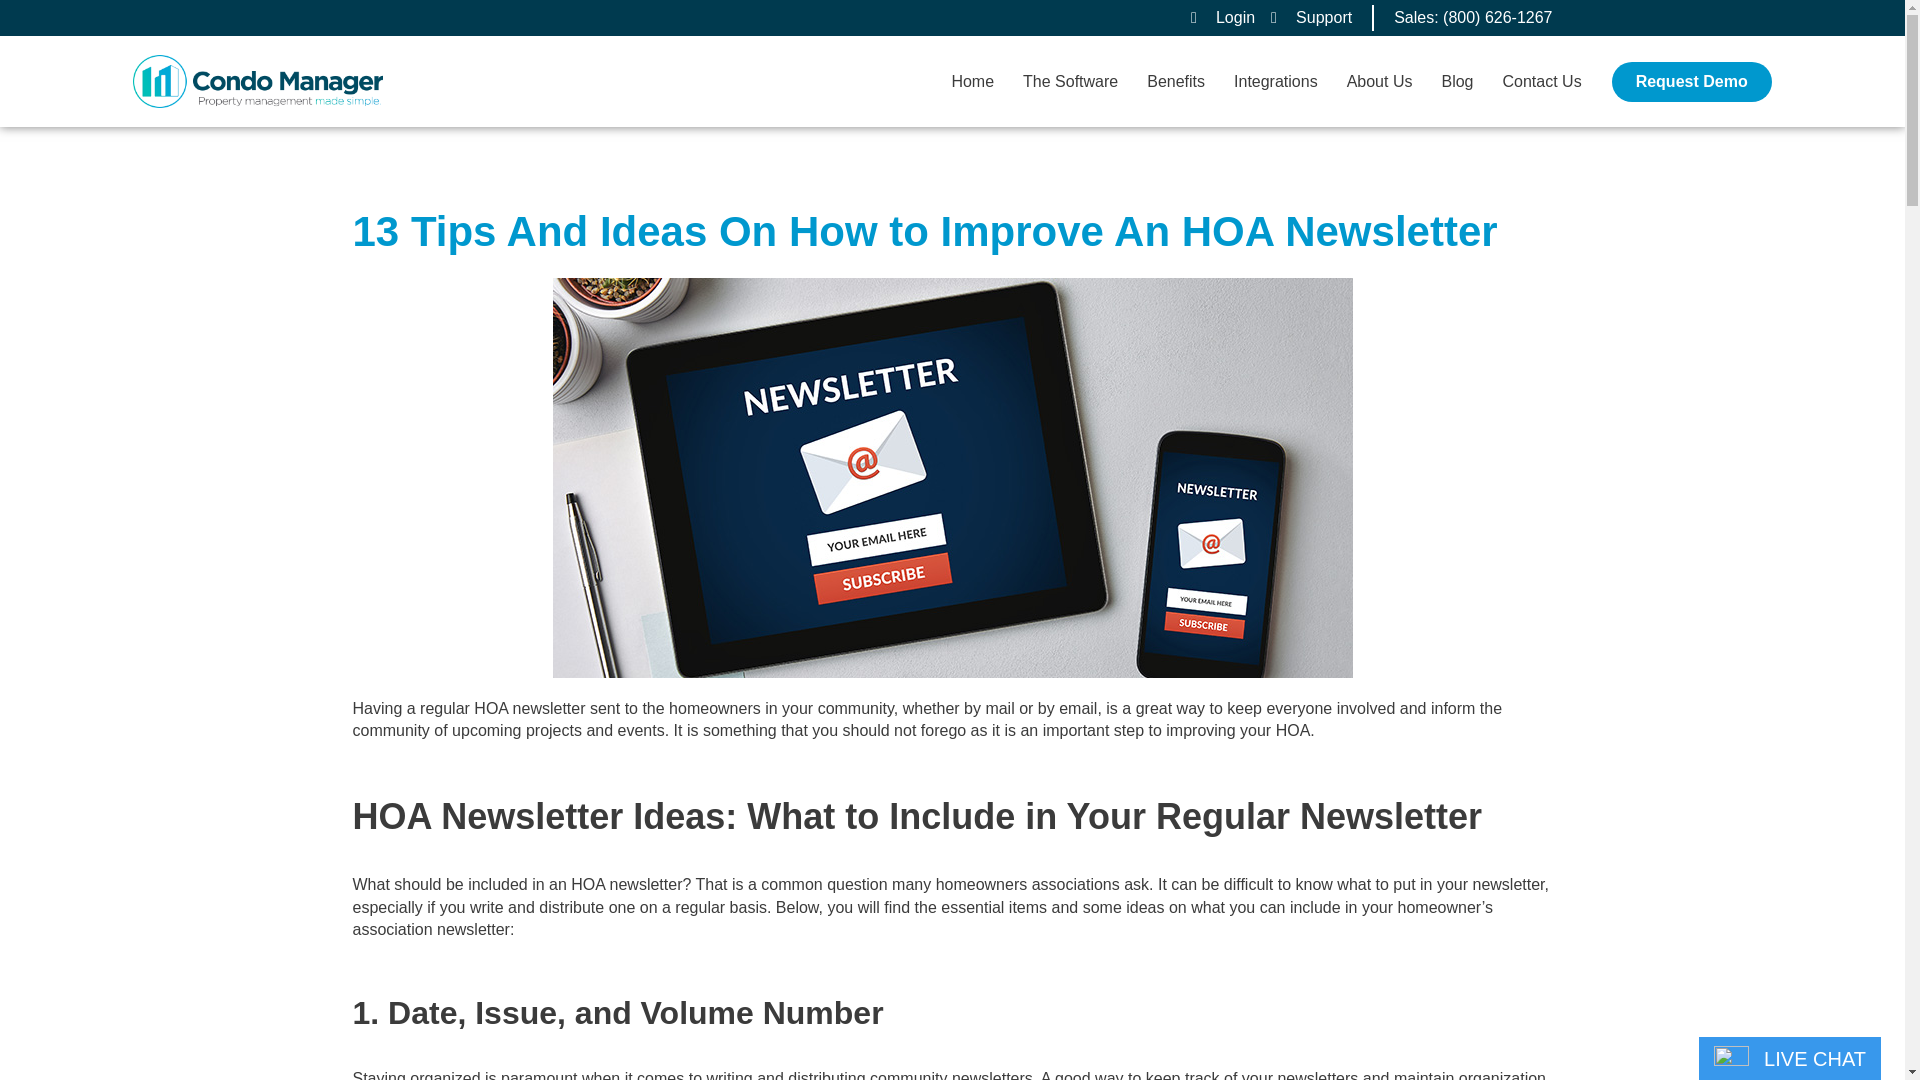 This screenshot has height=1080, width=1920. Describe the element at coordinates (1540, 82) in the screenshot. I see `Contact Us` at that location.